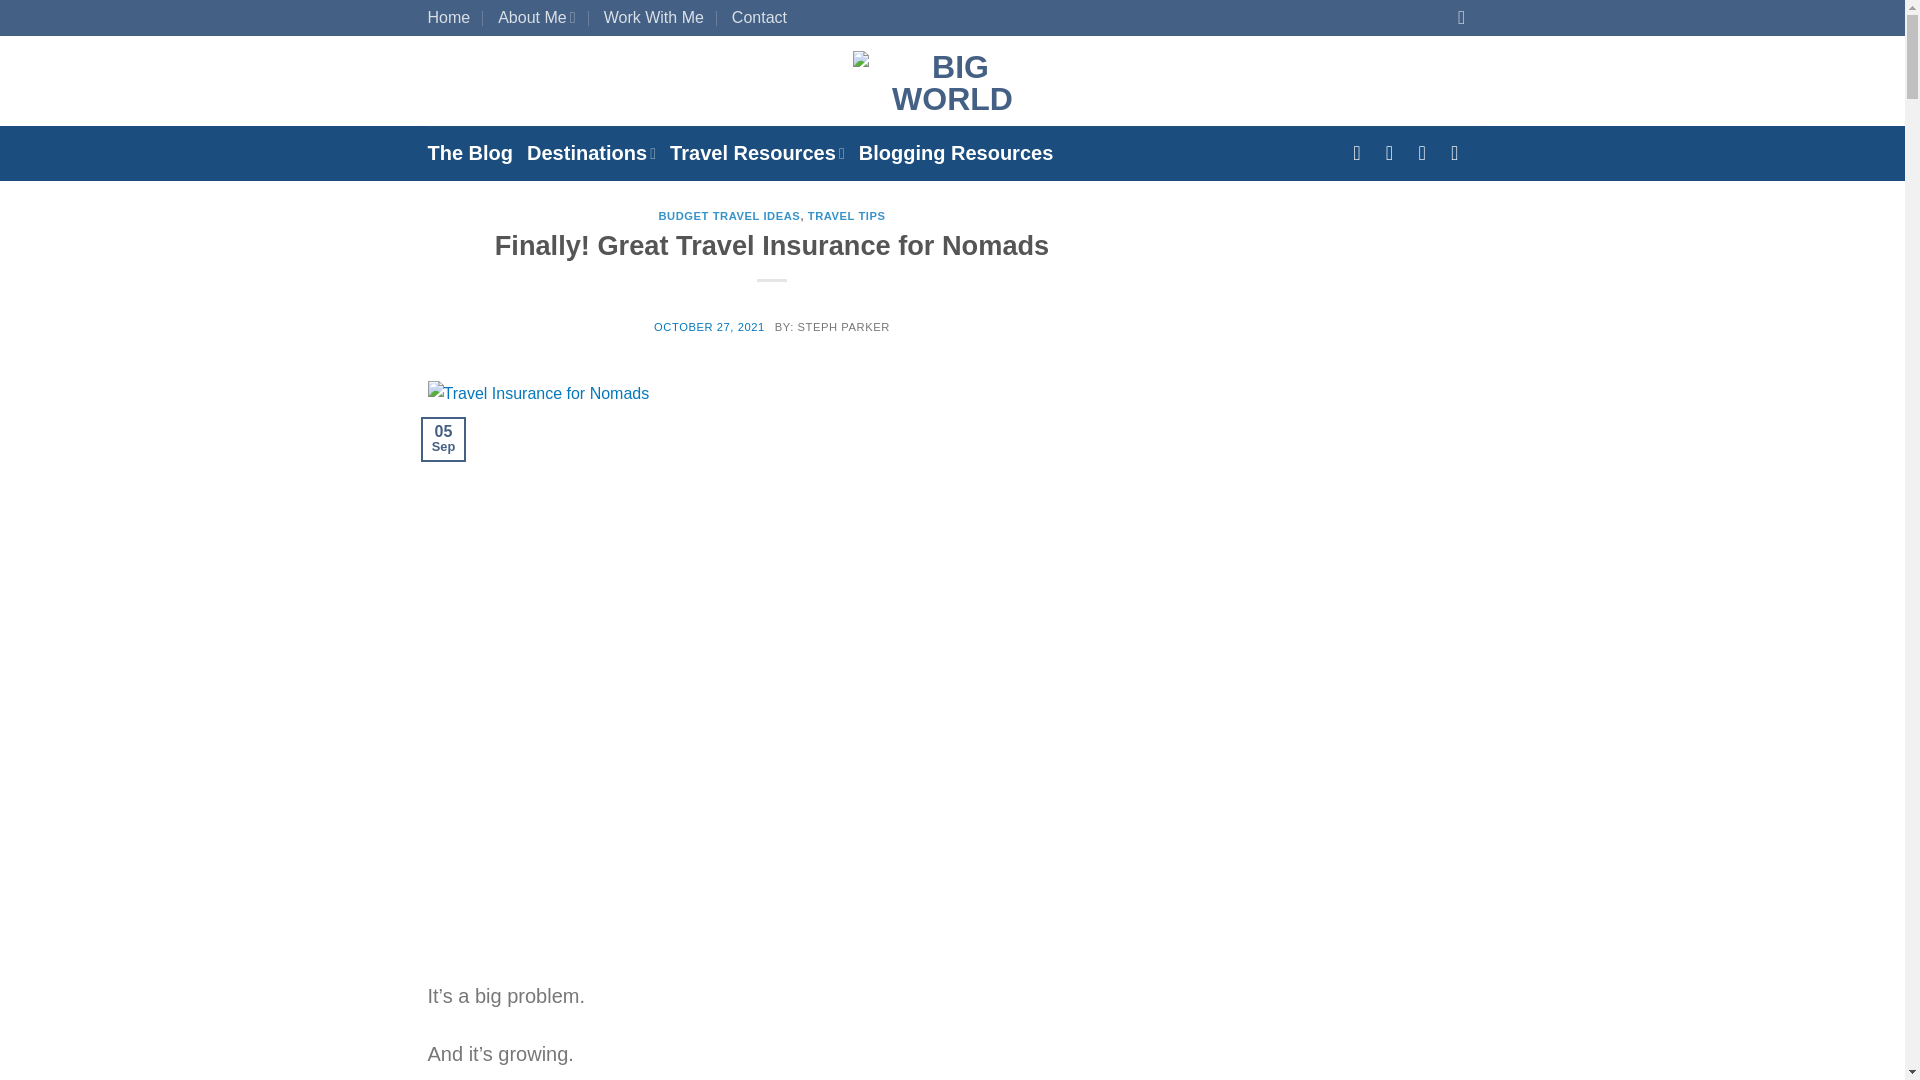 Image resolution: width=1920 pixels, height=1080 pixels. What do you see at coordinates (1460, 152) in the screenshot?
I see `Follow on X` at bounding box center [1460, 152].